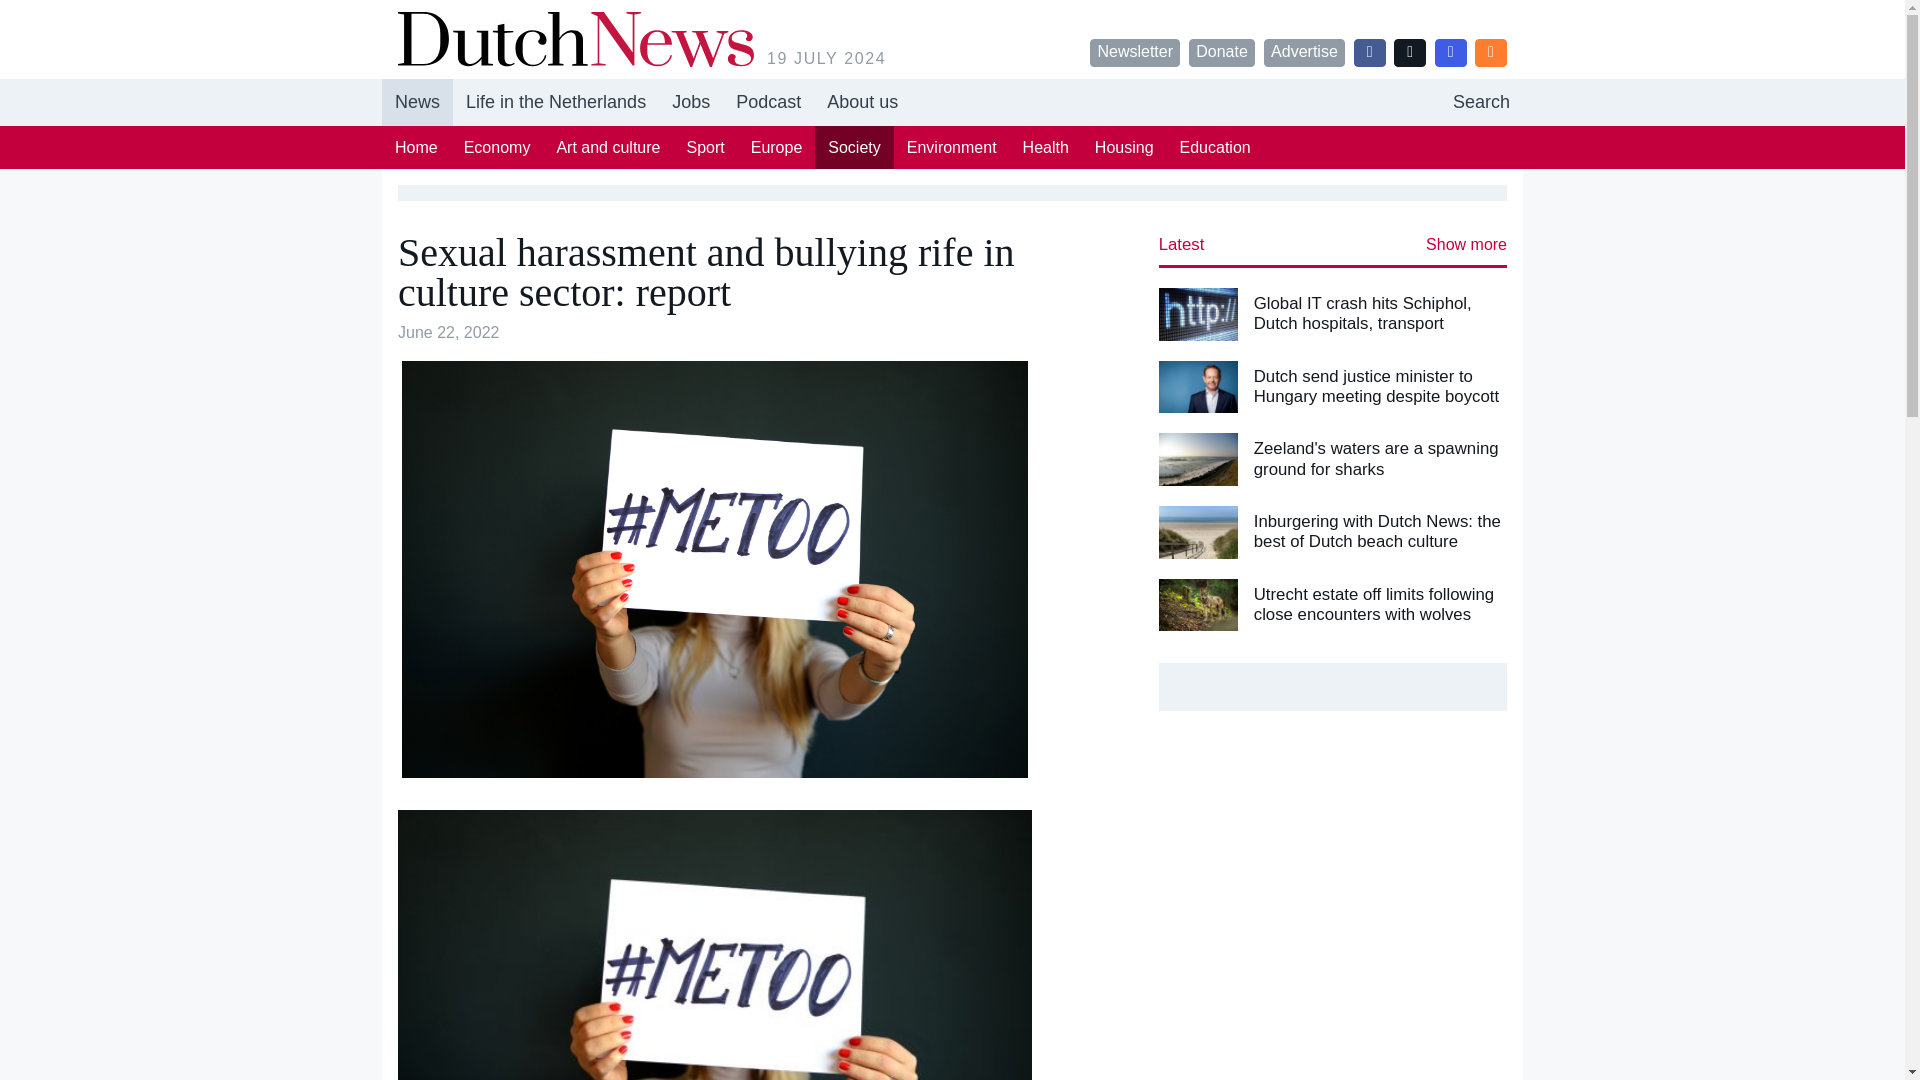 The width and height of the screenshot is (1920, 1080). What do you see at coordinates (690, 102) in the screenshot?
I see `Jobs` at bounding box center [690, 102].